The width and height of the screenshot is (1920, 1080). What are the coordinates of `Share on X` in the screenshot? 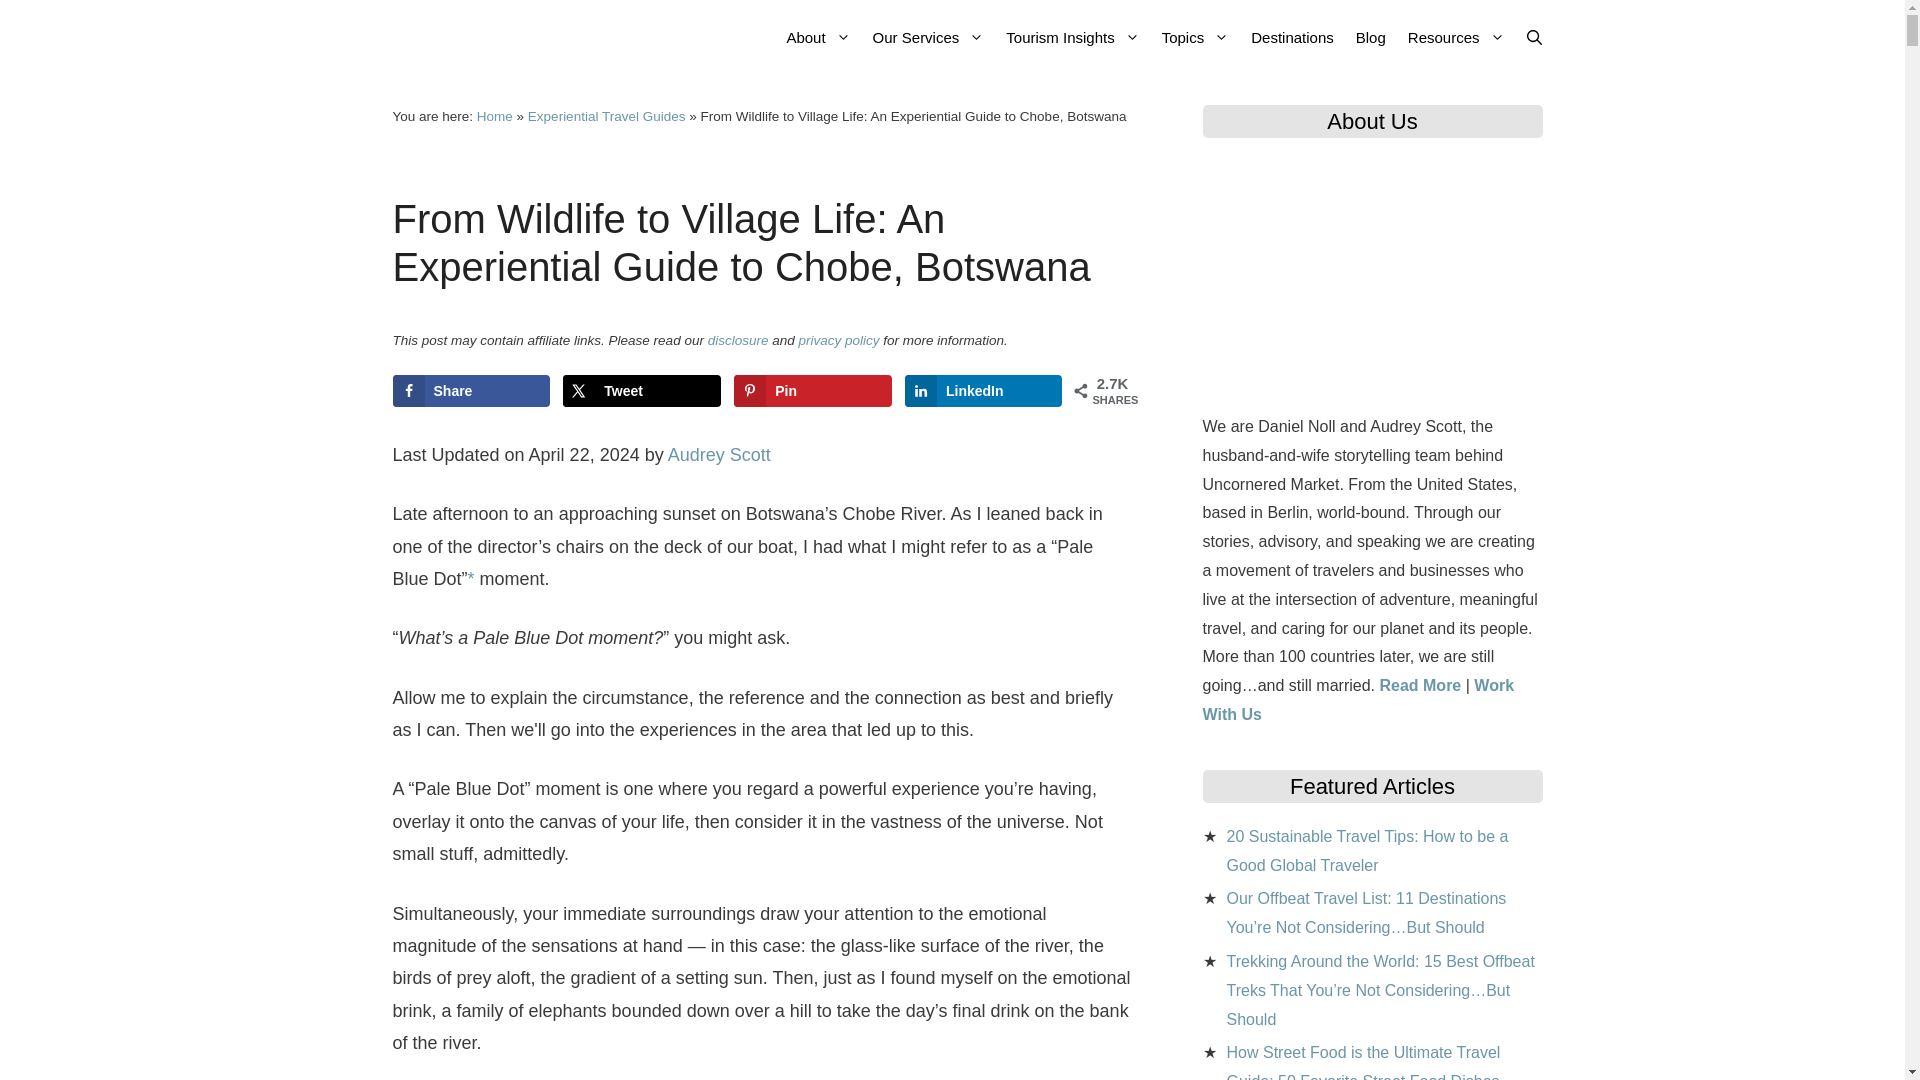 It's located at (641, 390).